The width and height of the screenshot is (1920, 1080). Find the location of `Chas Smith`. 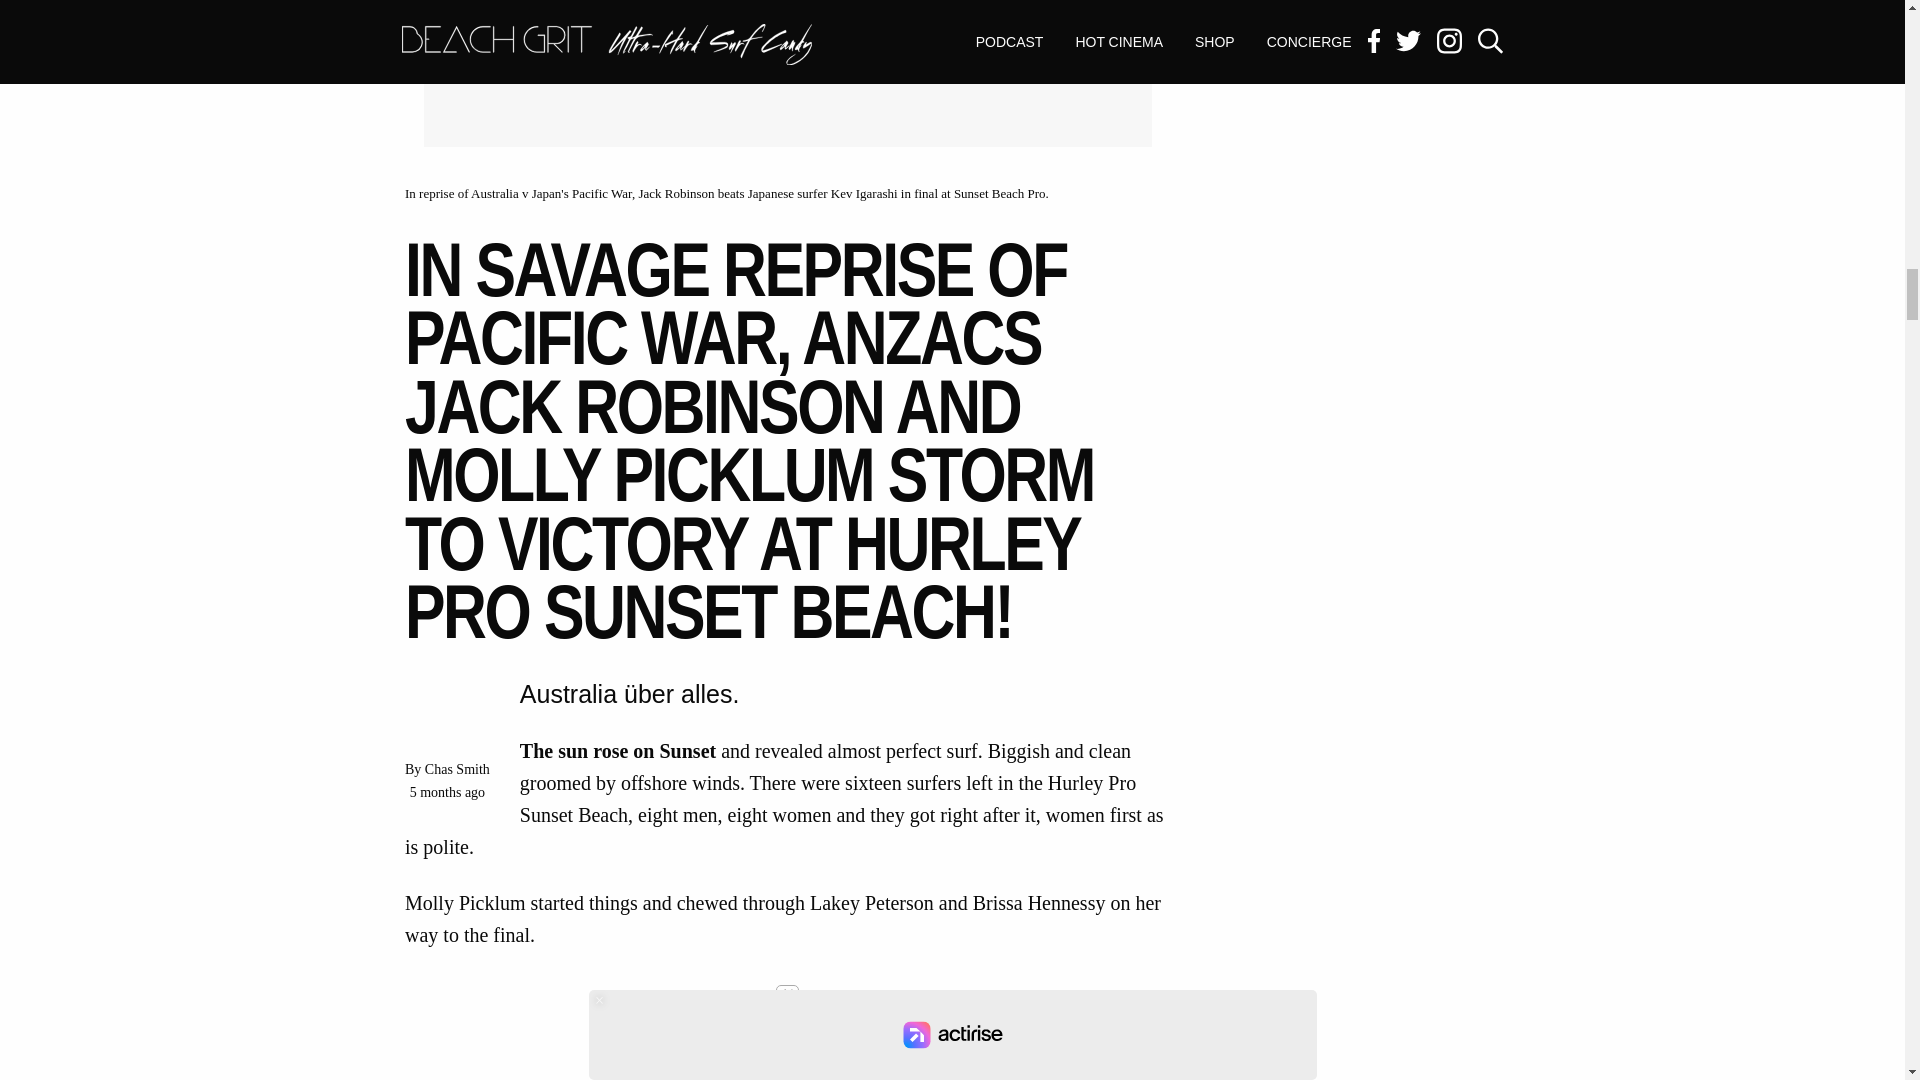

Chas Smith is located at coordinates (456, 769).